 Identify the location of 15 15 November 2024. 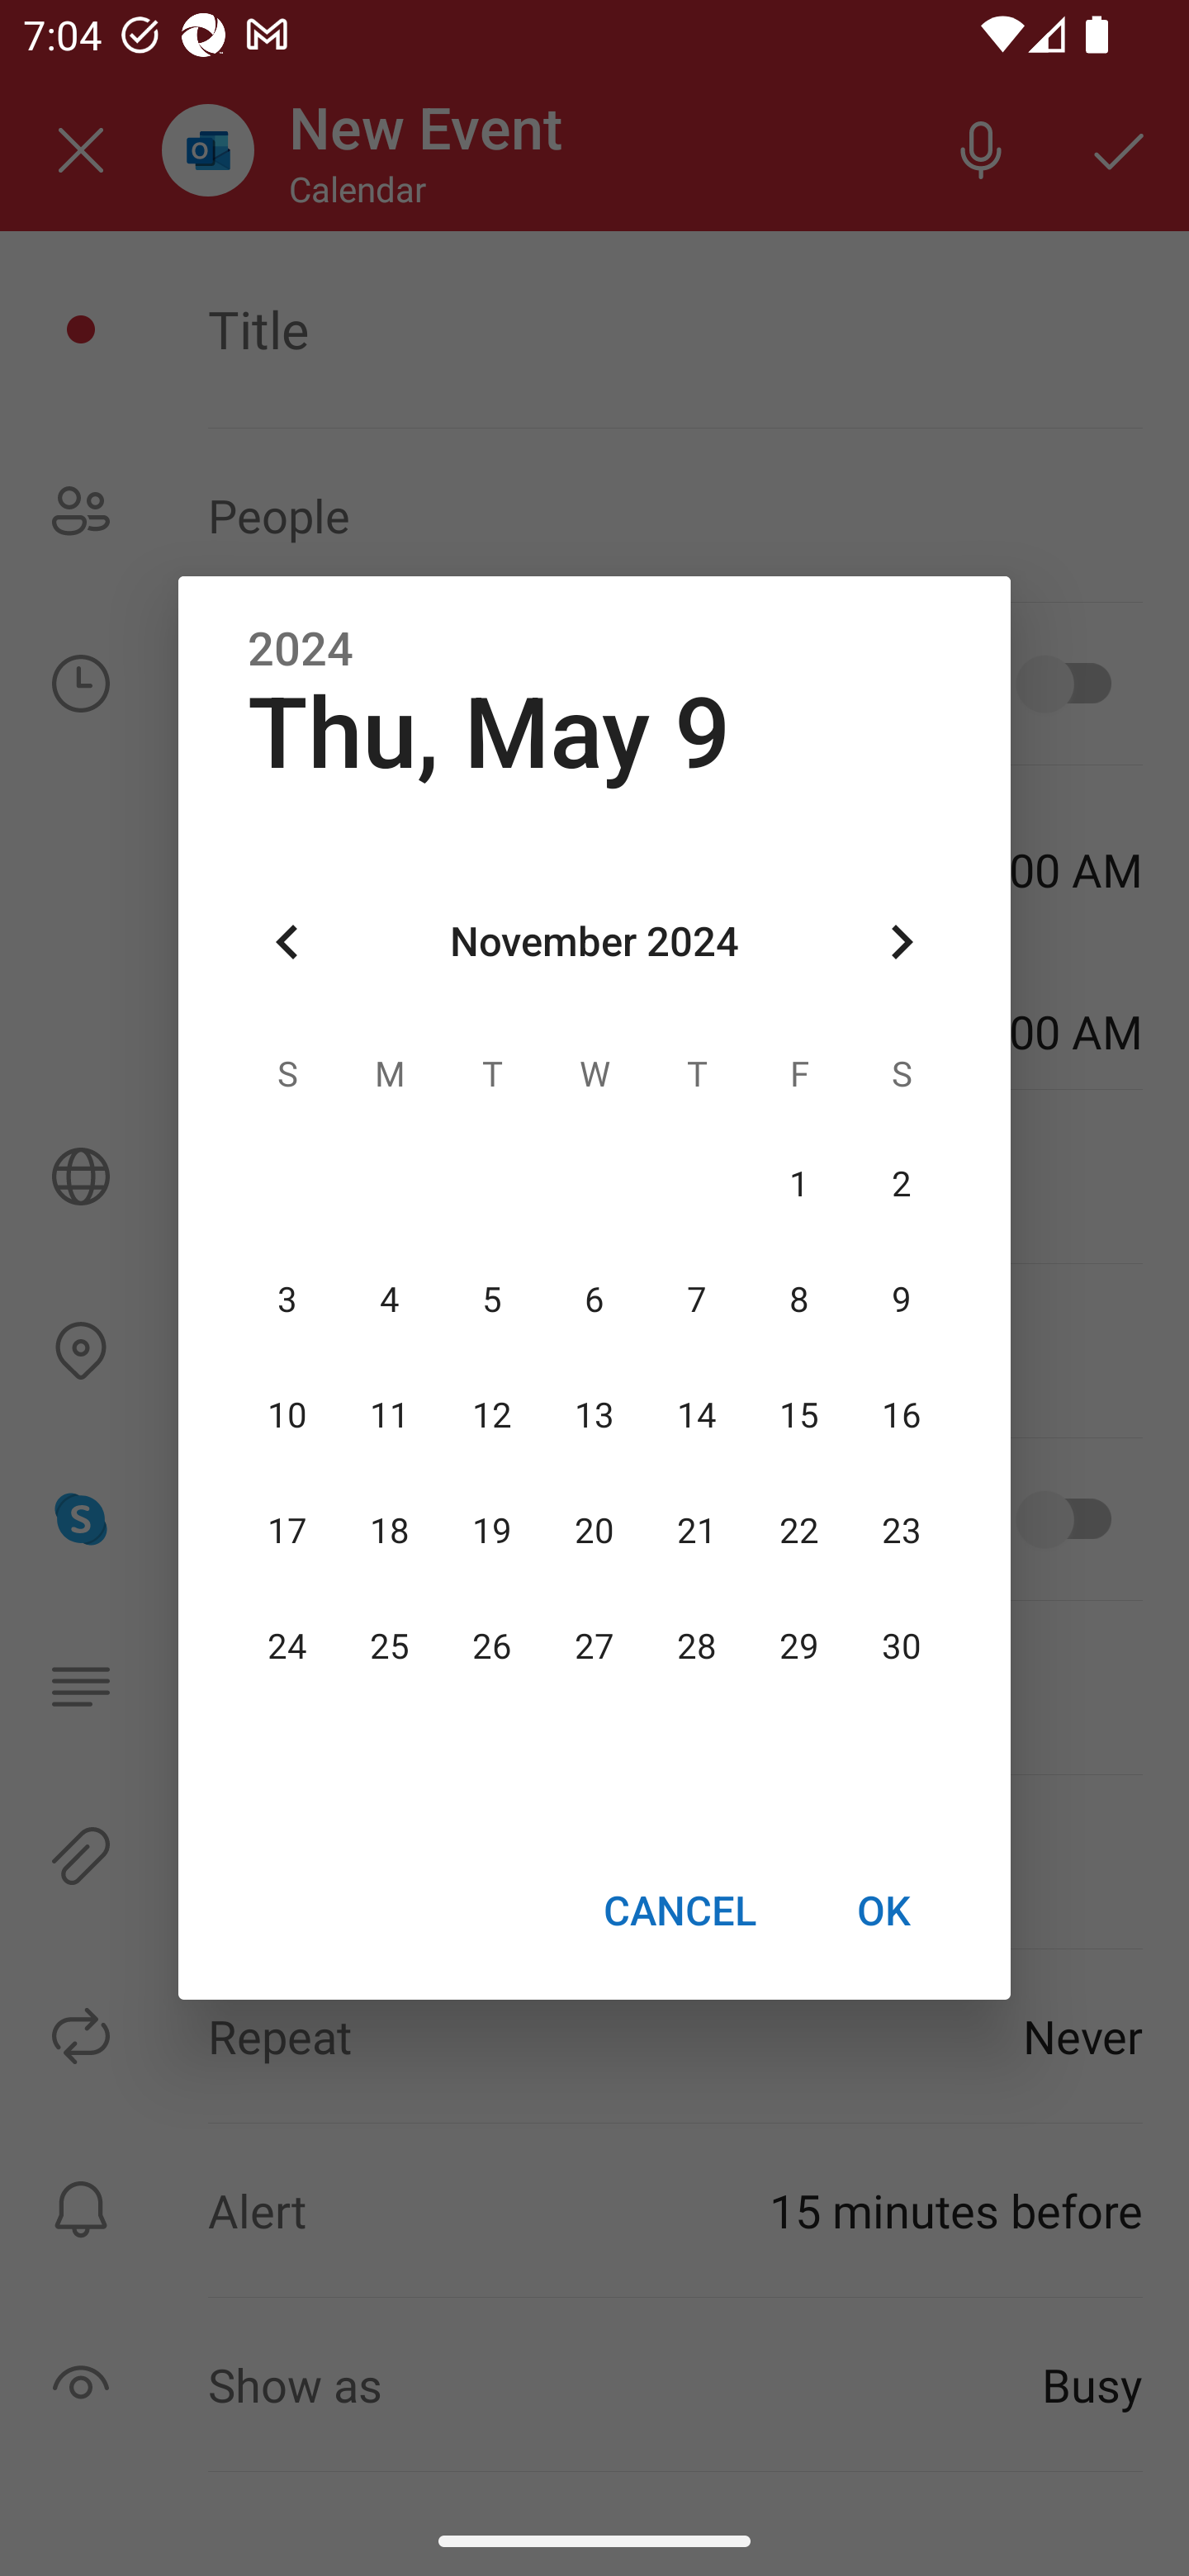
(798, 1415).